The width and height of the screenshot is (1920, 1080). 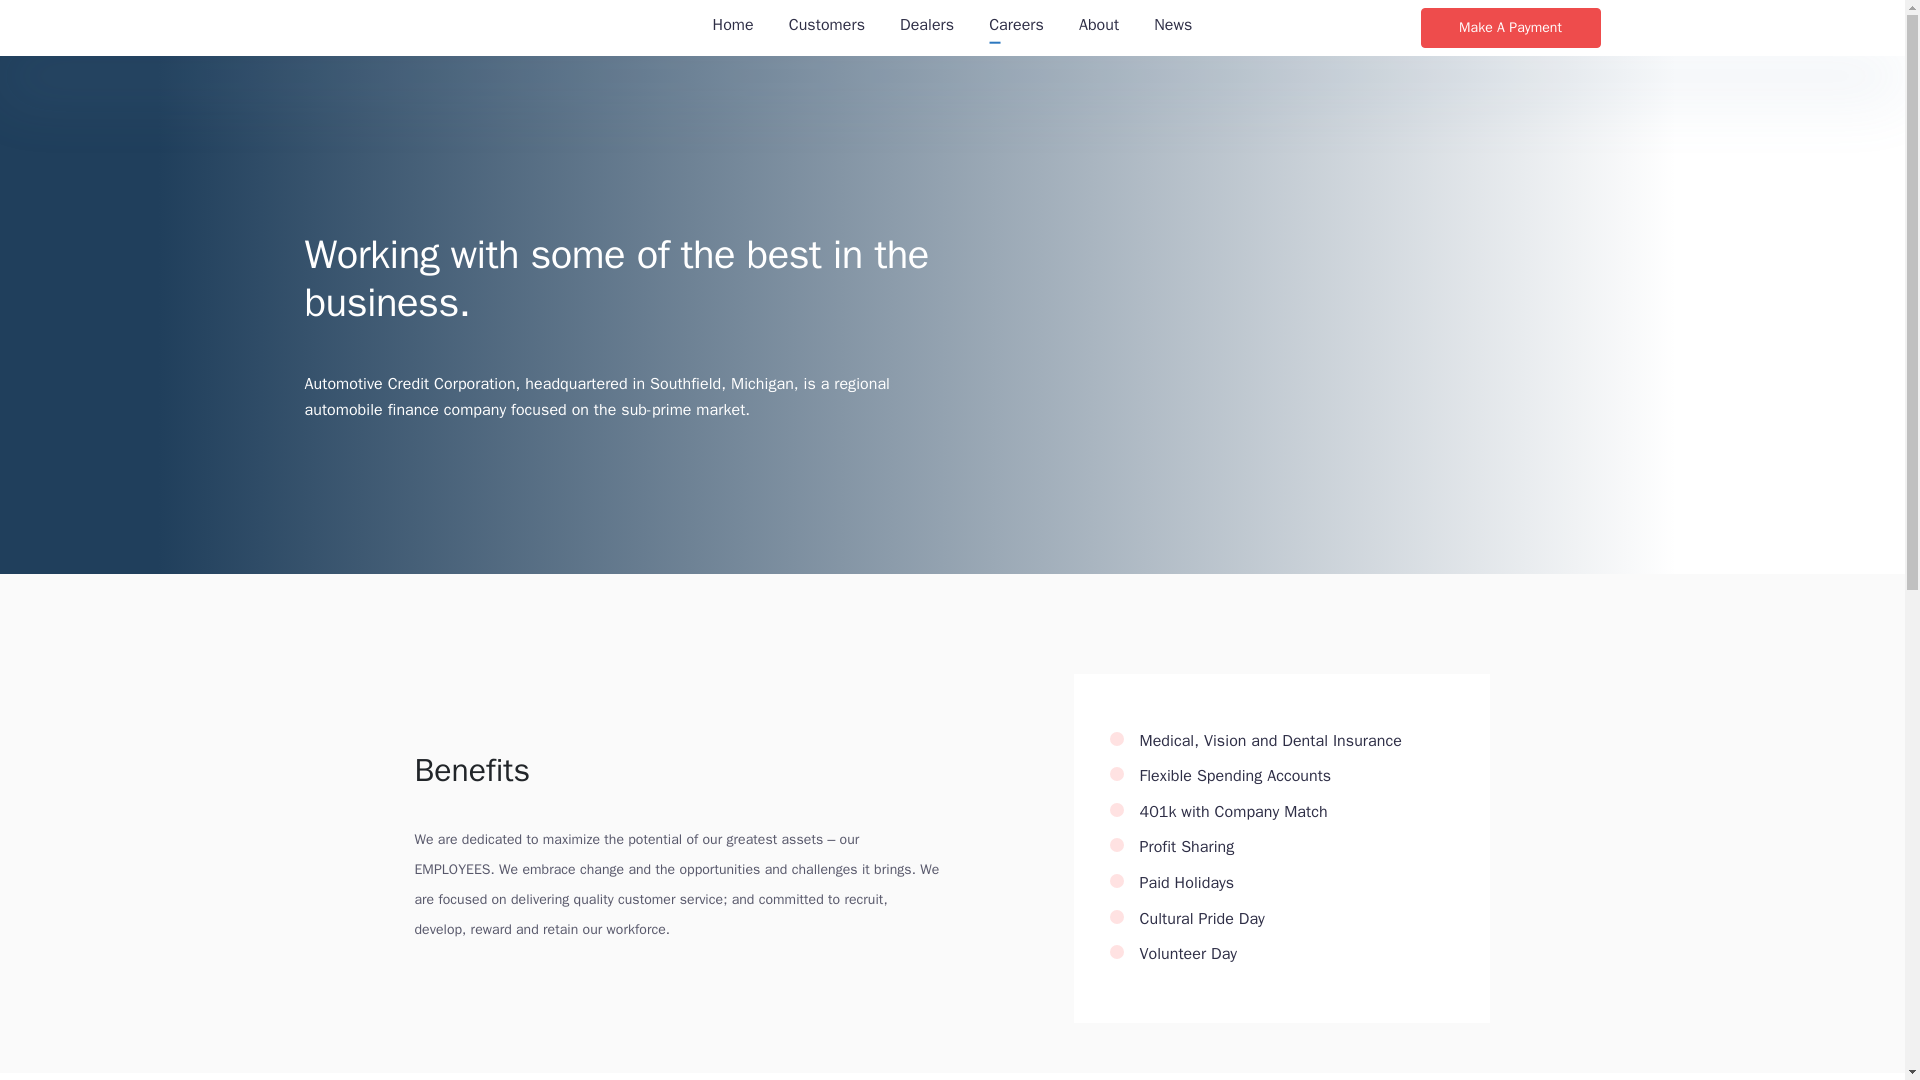 I want to click on Make A Payment, so click(x=1510, y=27).